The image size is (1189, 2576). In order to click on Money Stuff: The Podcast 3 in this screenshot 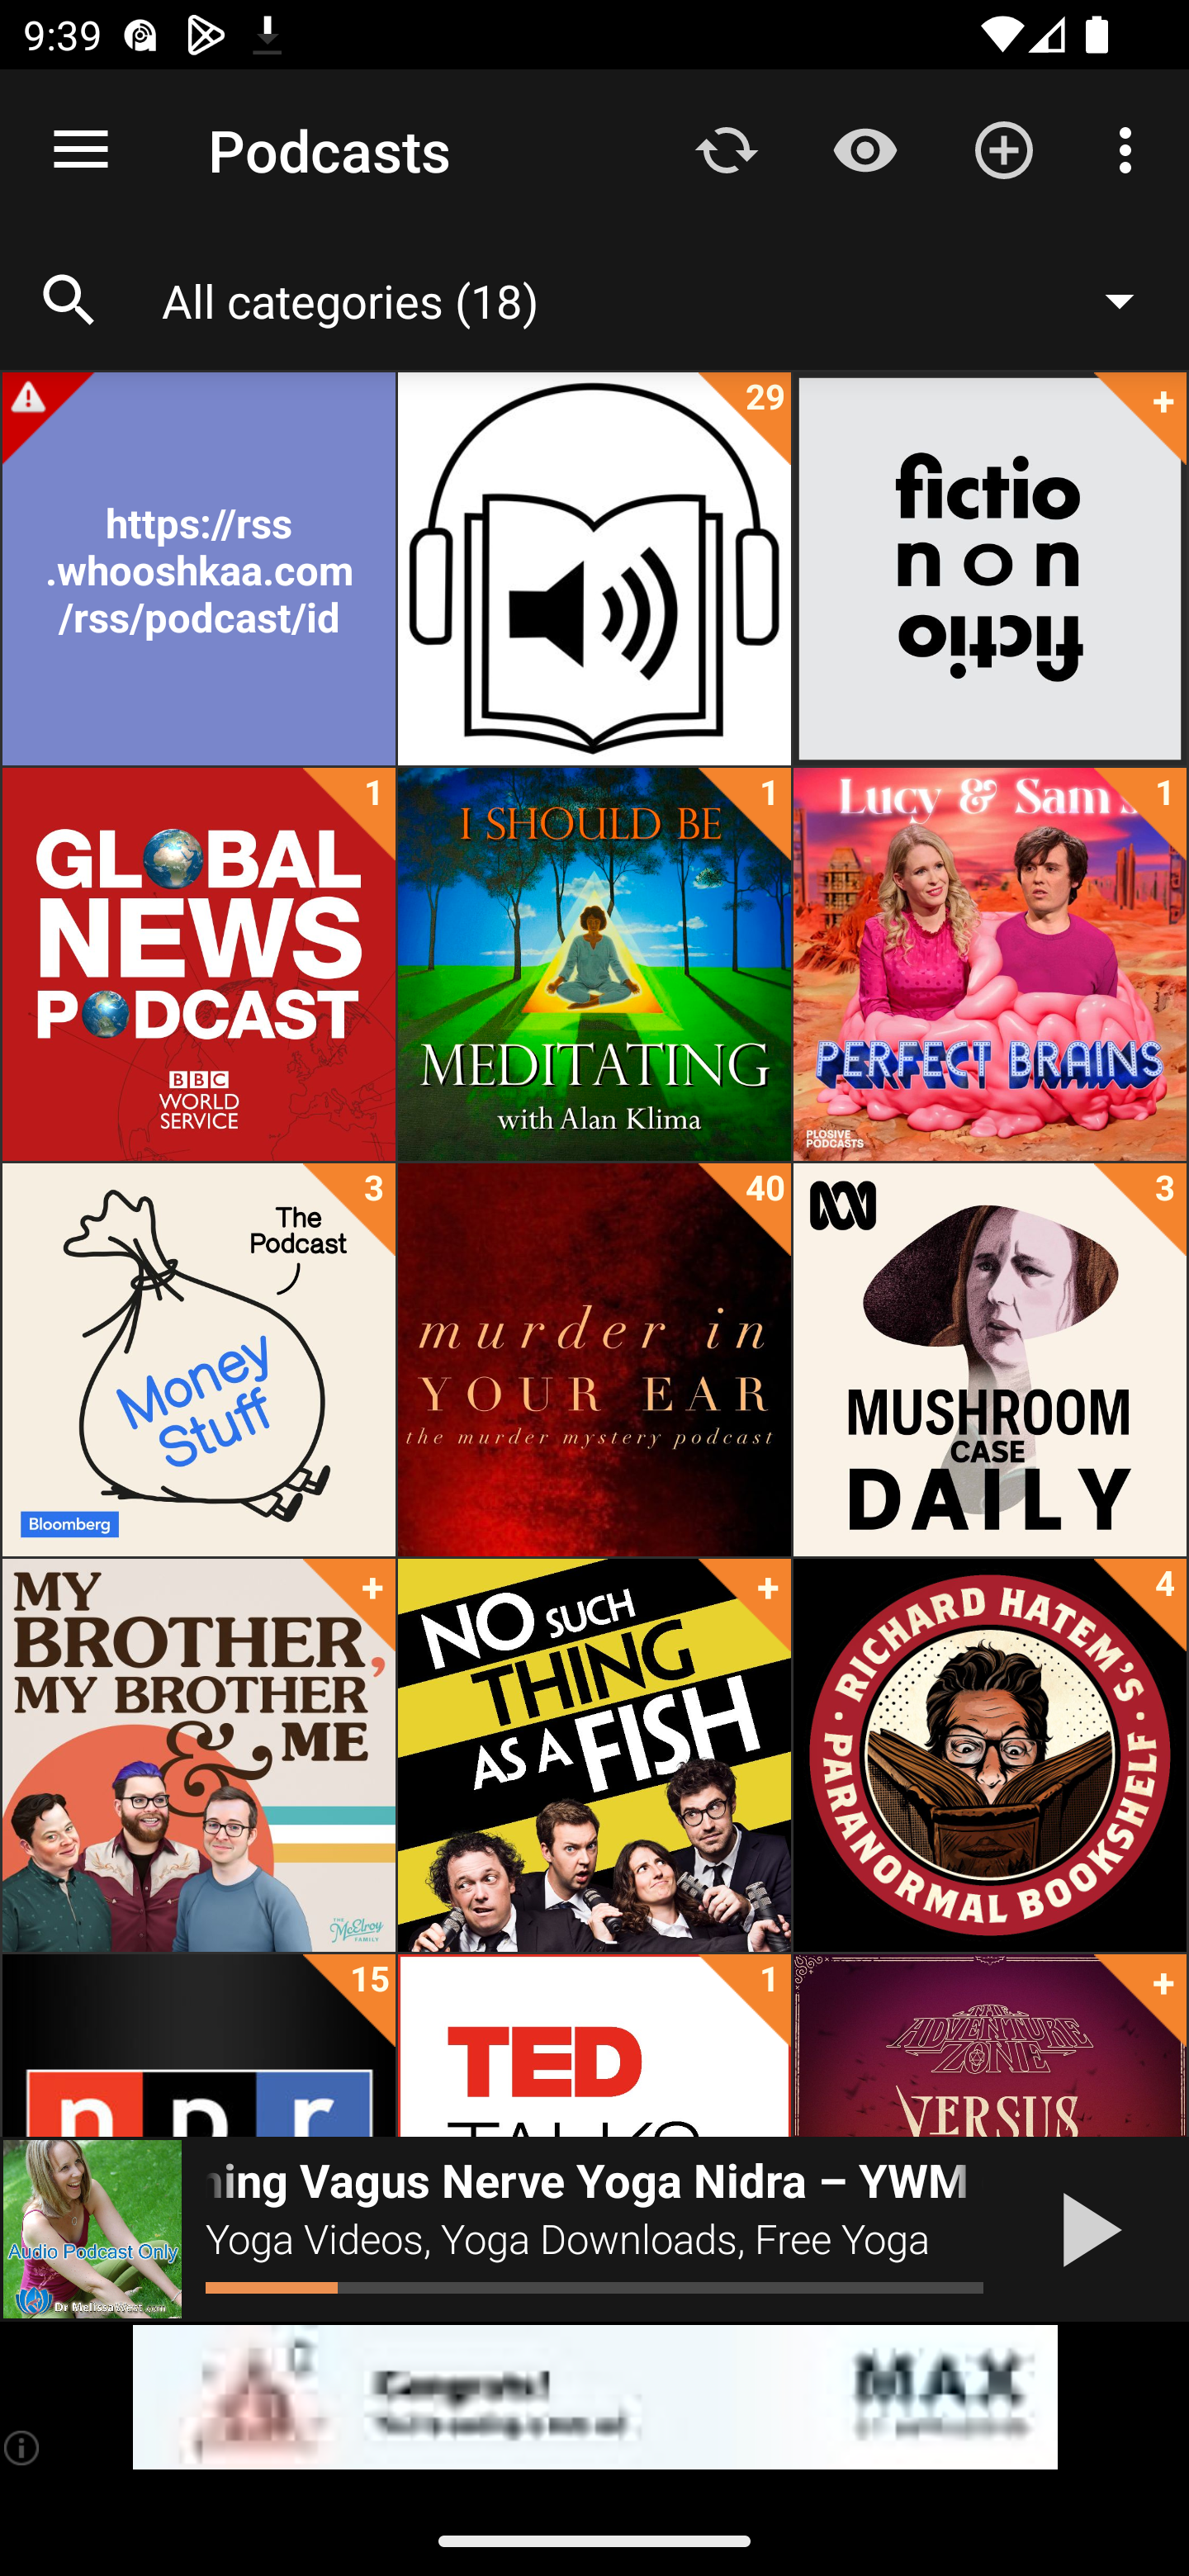, I will do `click(198, 1360)`.